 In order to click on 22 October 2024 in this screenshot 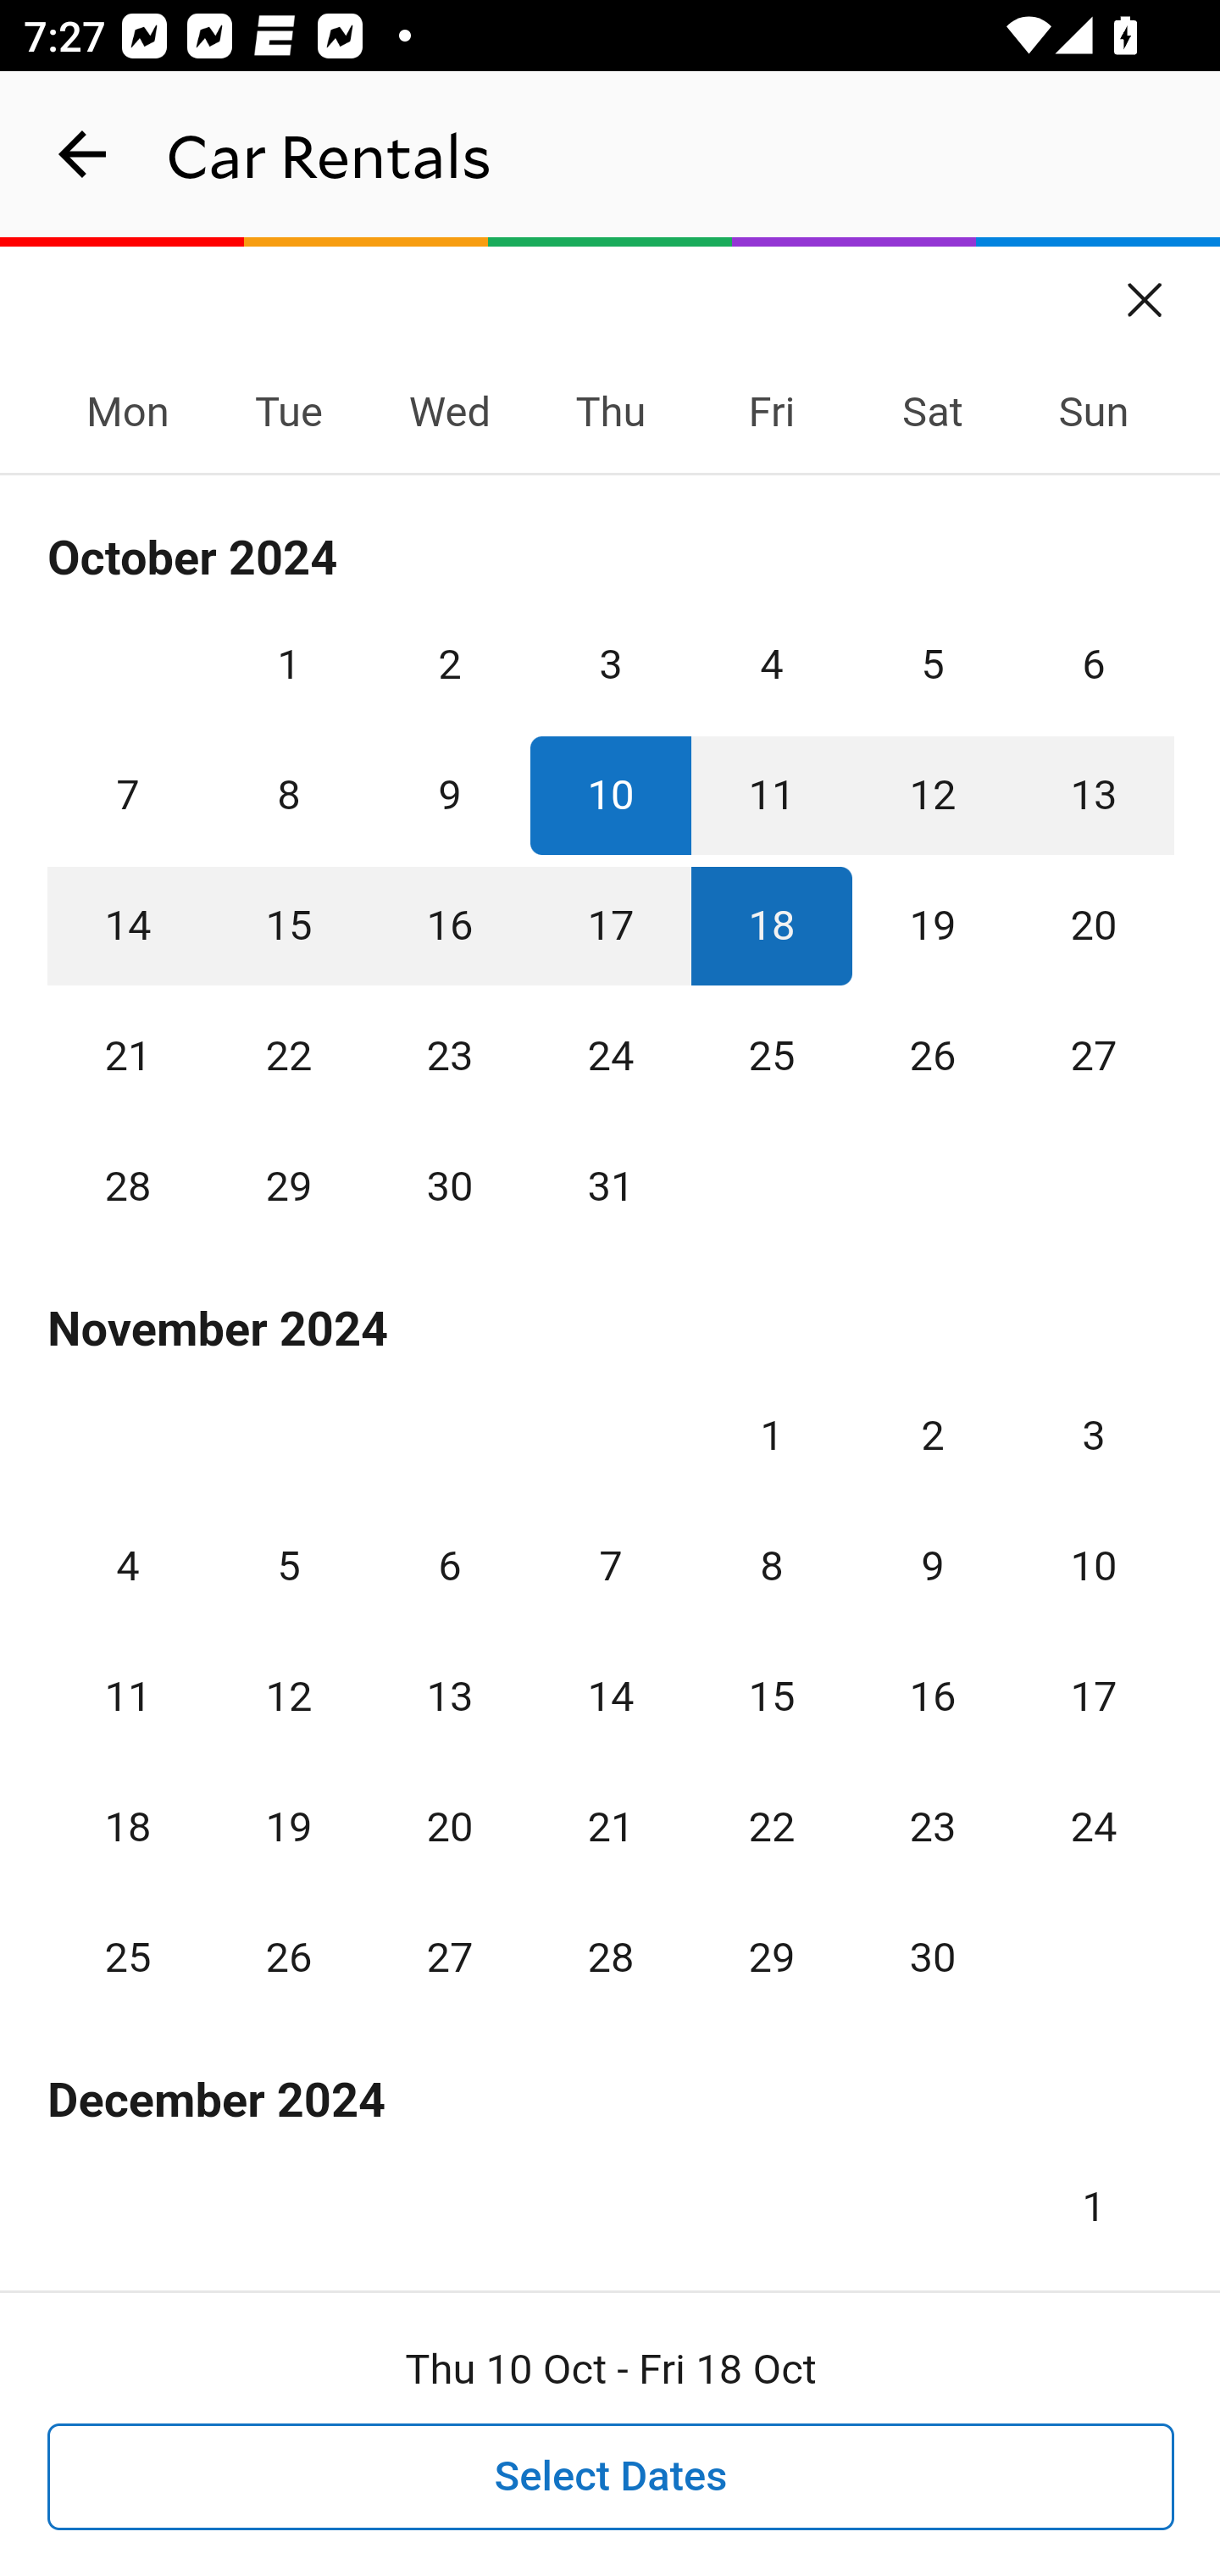, I will do `click(288, 1056)`.